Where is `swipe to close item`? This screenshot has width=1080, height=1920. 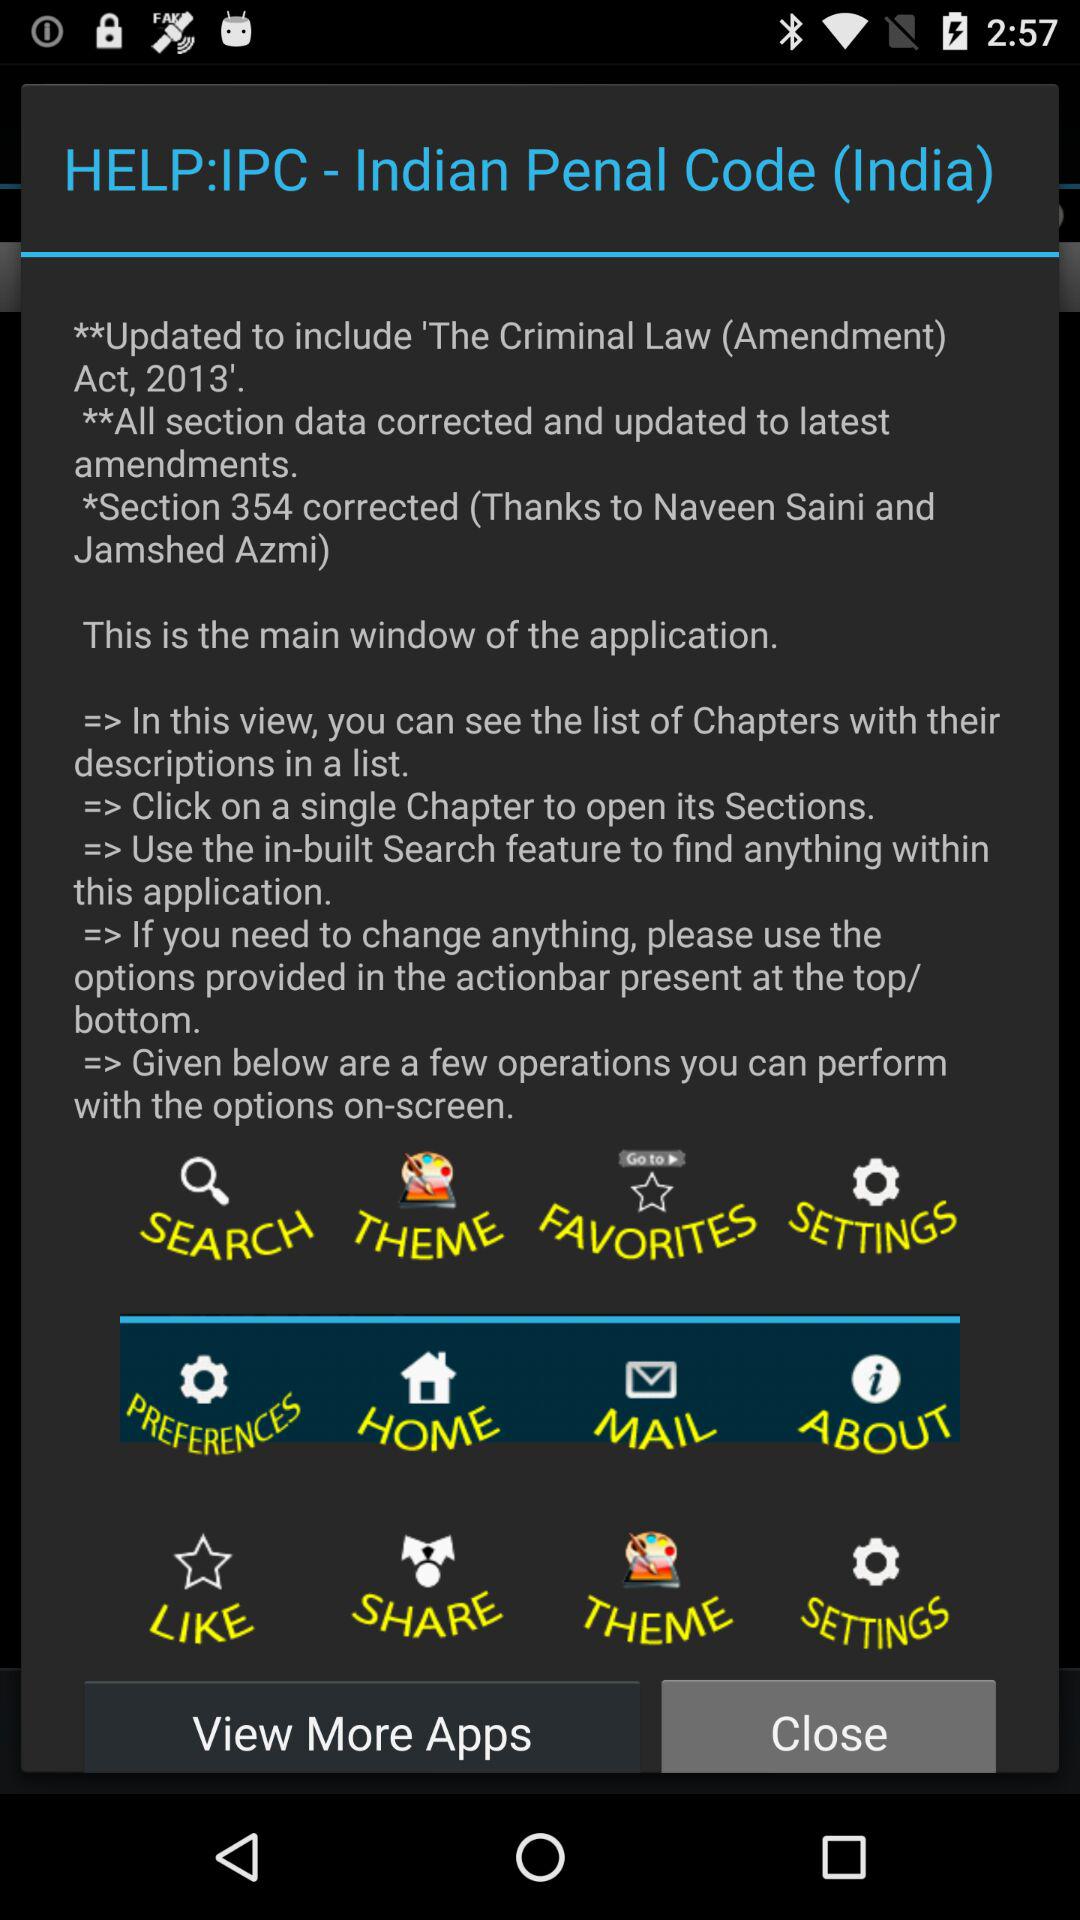 swipe to close item is located at coordinates (828, 1720).